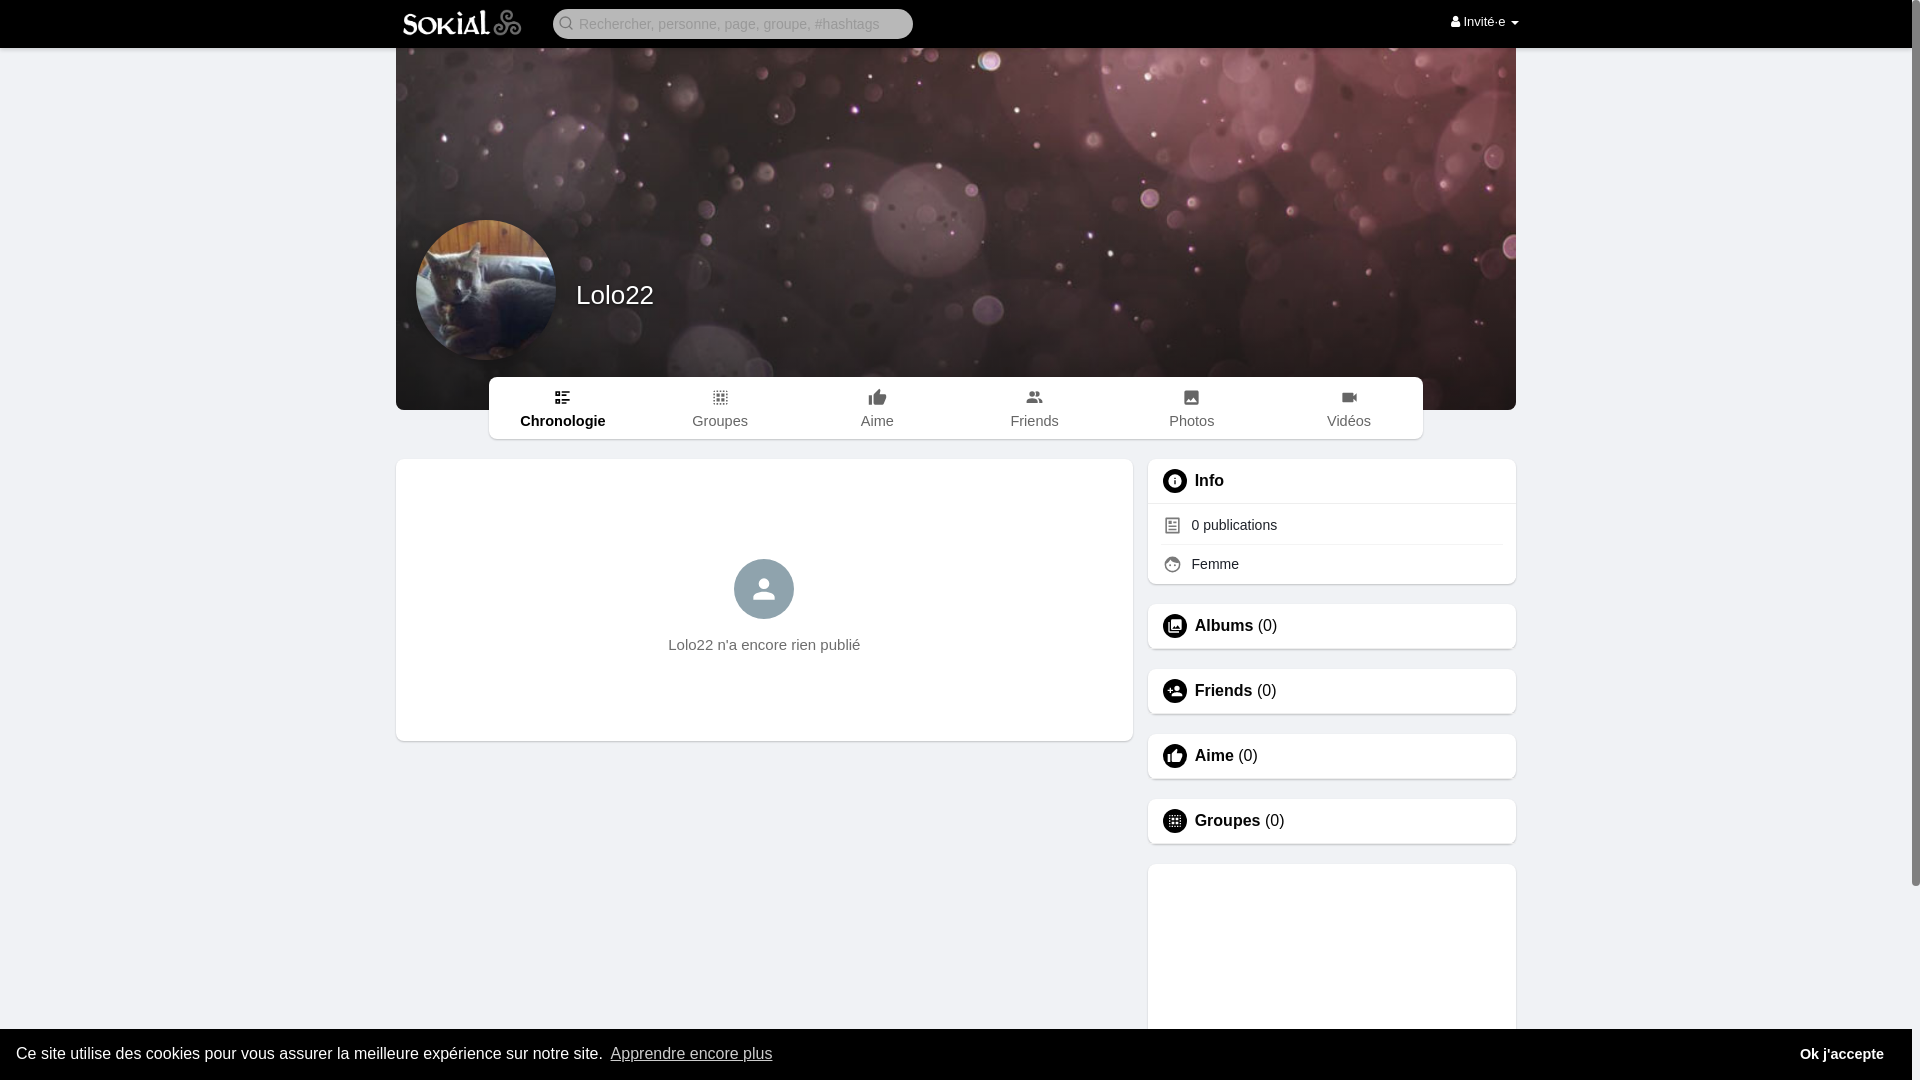  Describe the element at coordinates (1034, 408) in the screenshot. I see `Friends` at that location.